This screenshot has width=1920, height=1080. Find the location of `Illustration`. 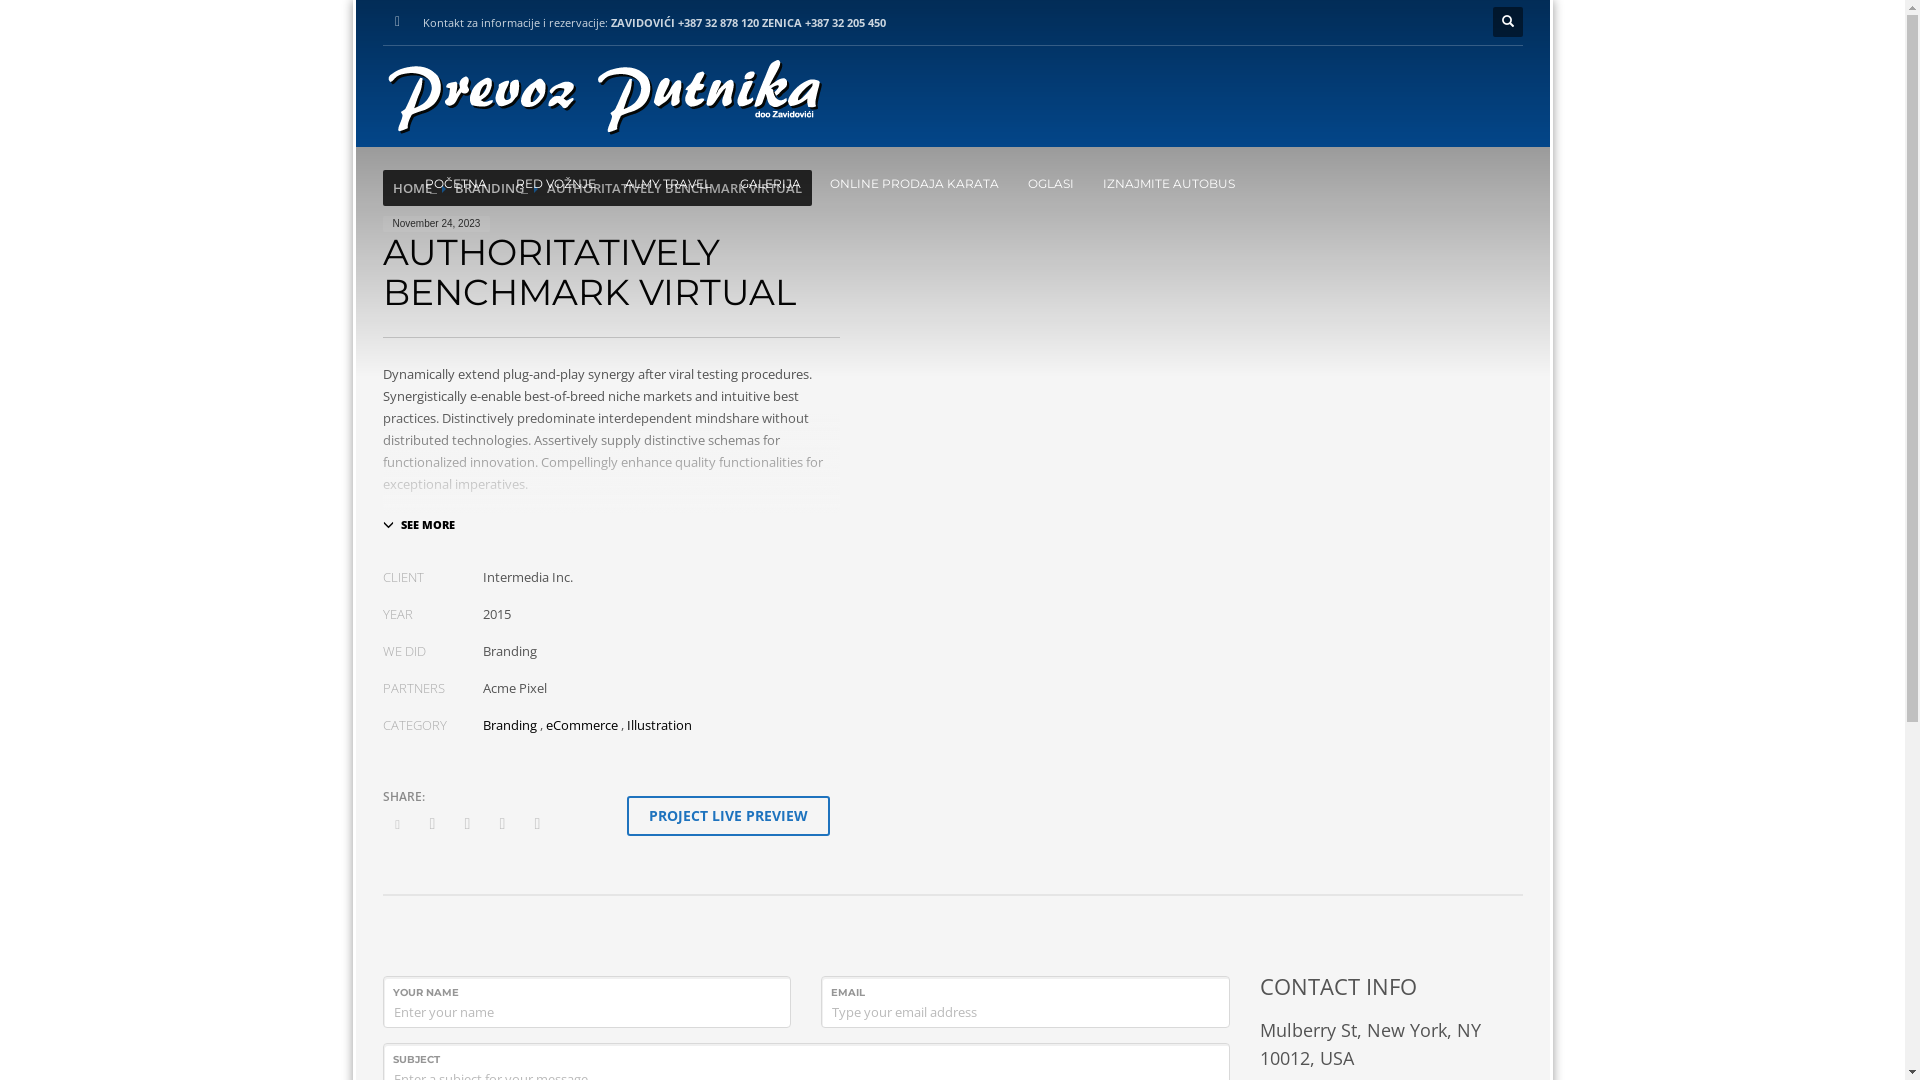

Illustration is located at coordinates (658, 725).